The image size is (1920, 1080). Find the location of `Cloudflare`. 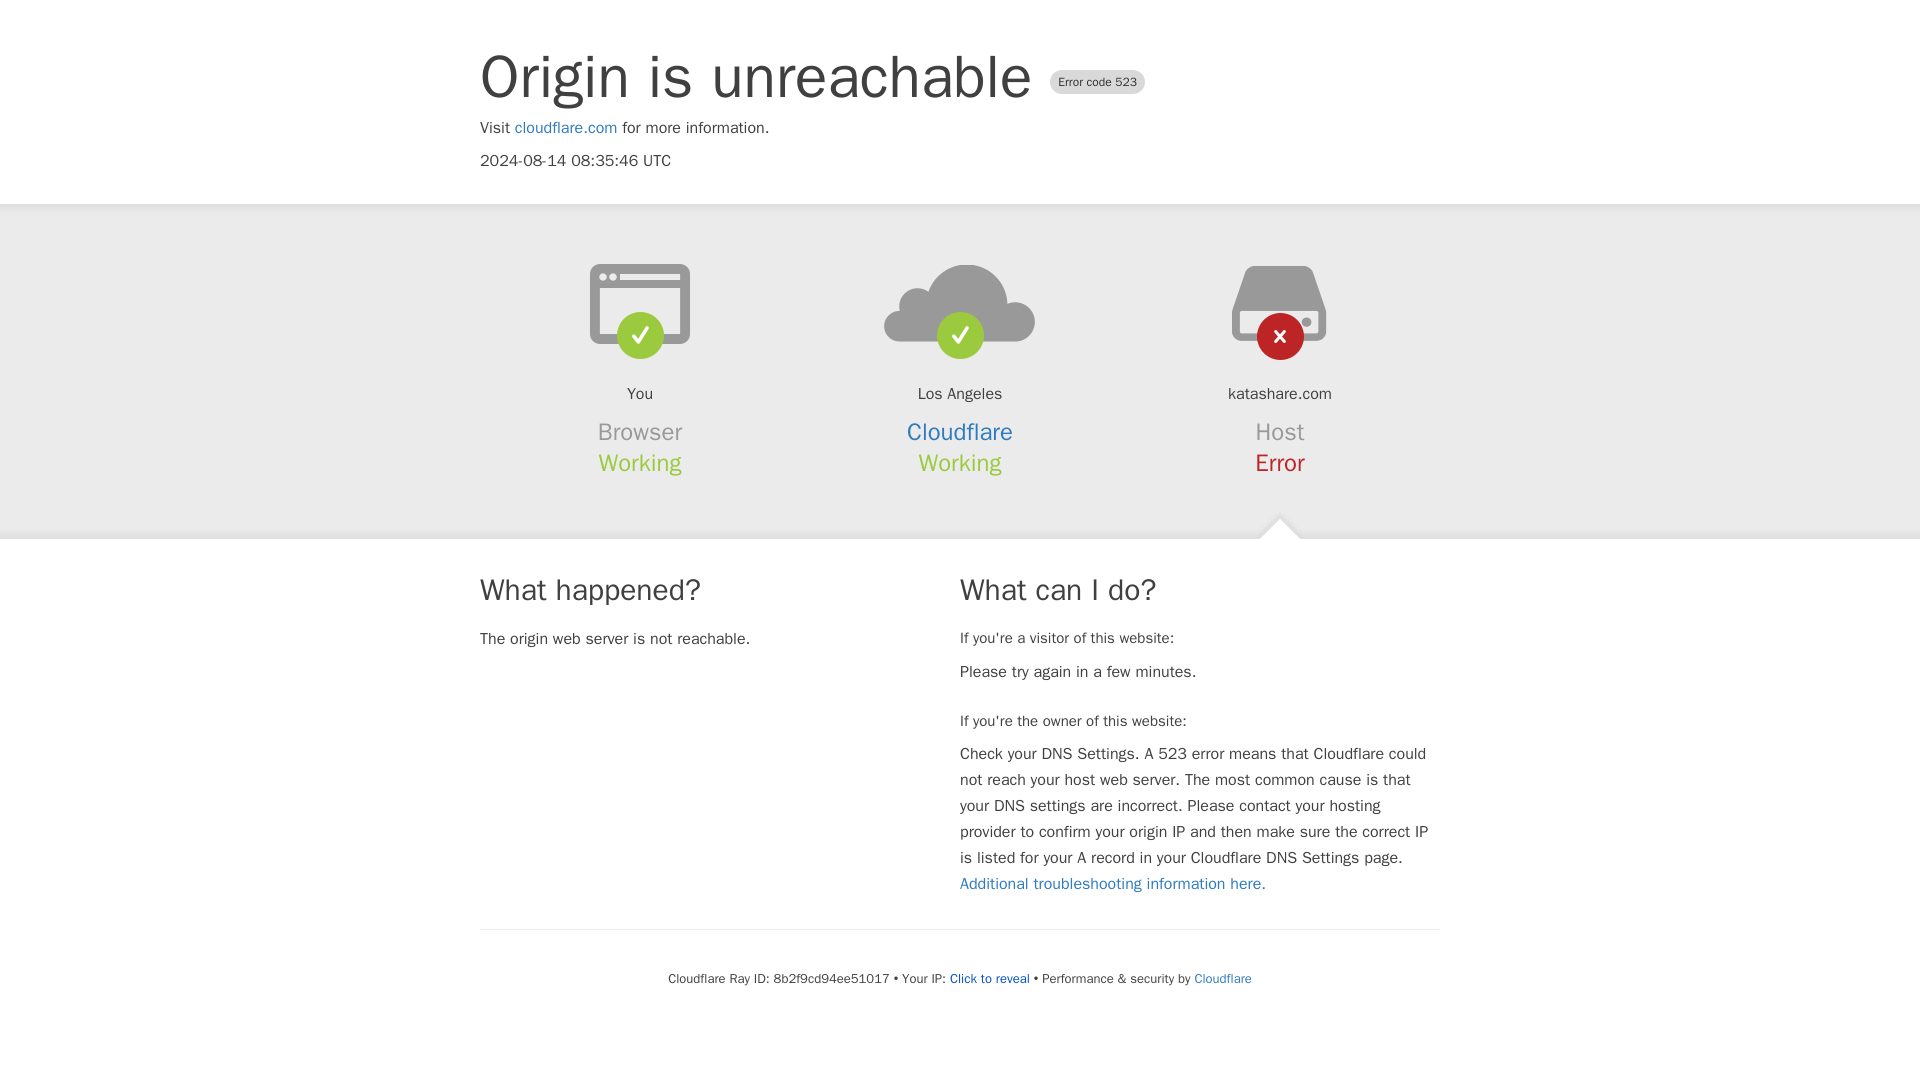

Cloudflare is located at coordinates (960, 432).